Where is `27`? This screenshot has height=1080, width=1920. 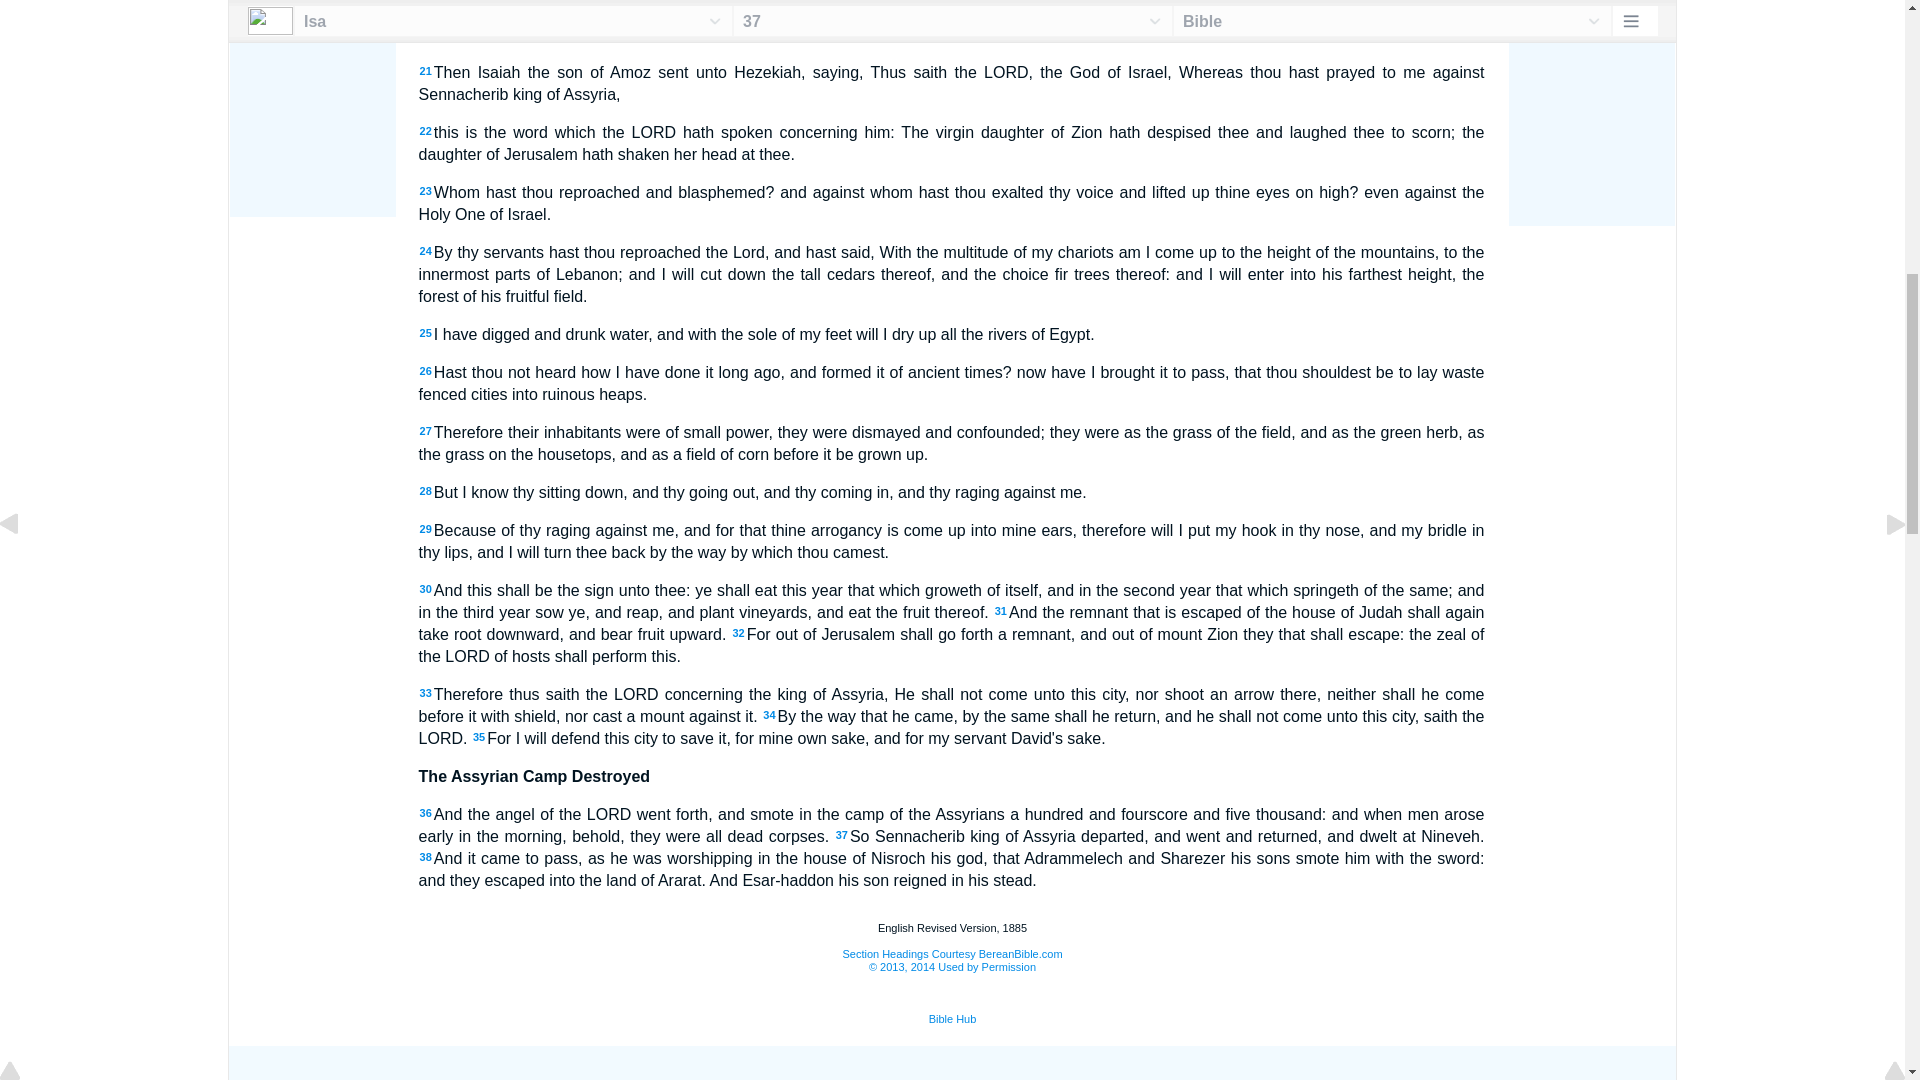 27 is located at coordinates (426, 431).